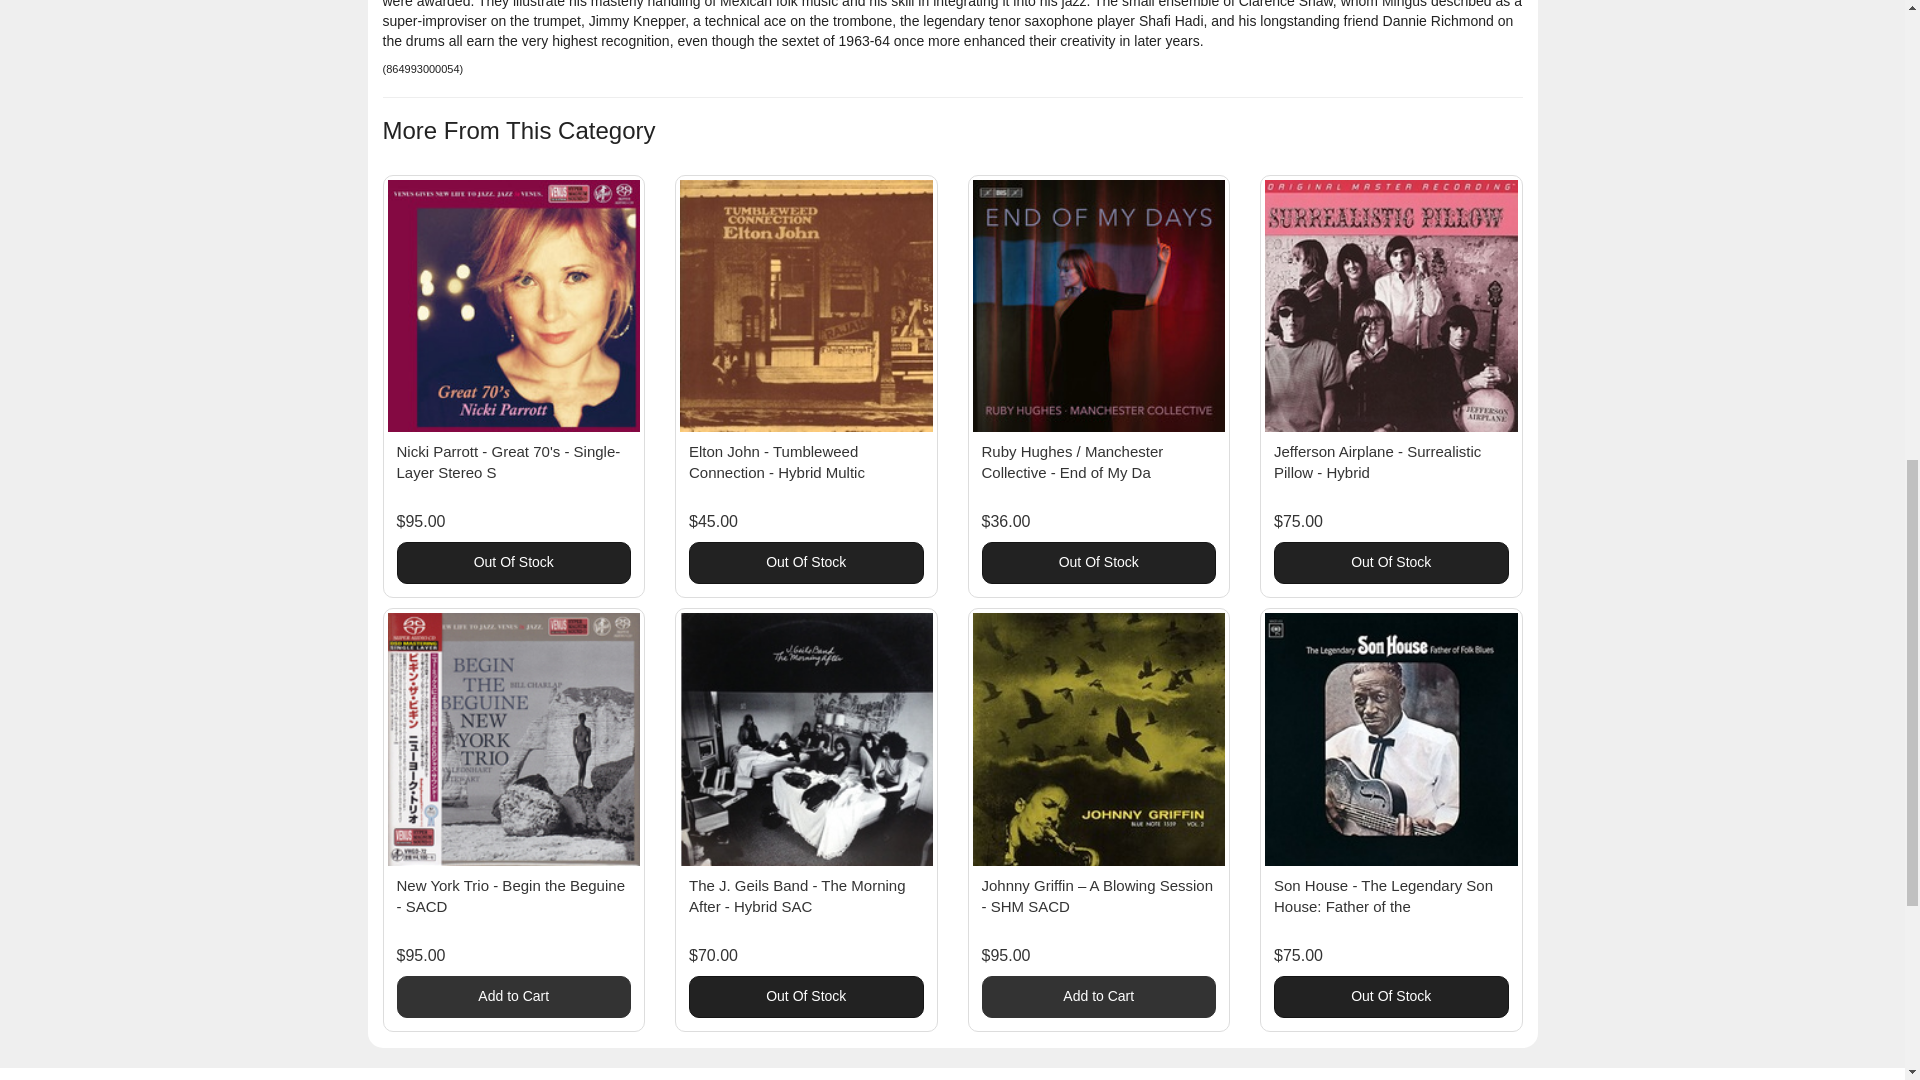 This screenshot has height=1080, width=1920. Describe the element at coordinates (1392, 563) in the screenshot. I see `Notify Me When Back In Stock` at that location.